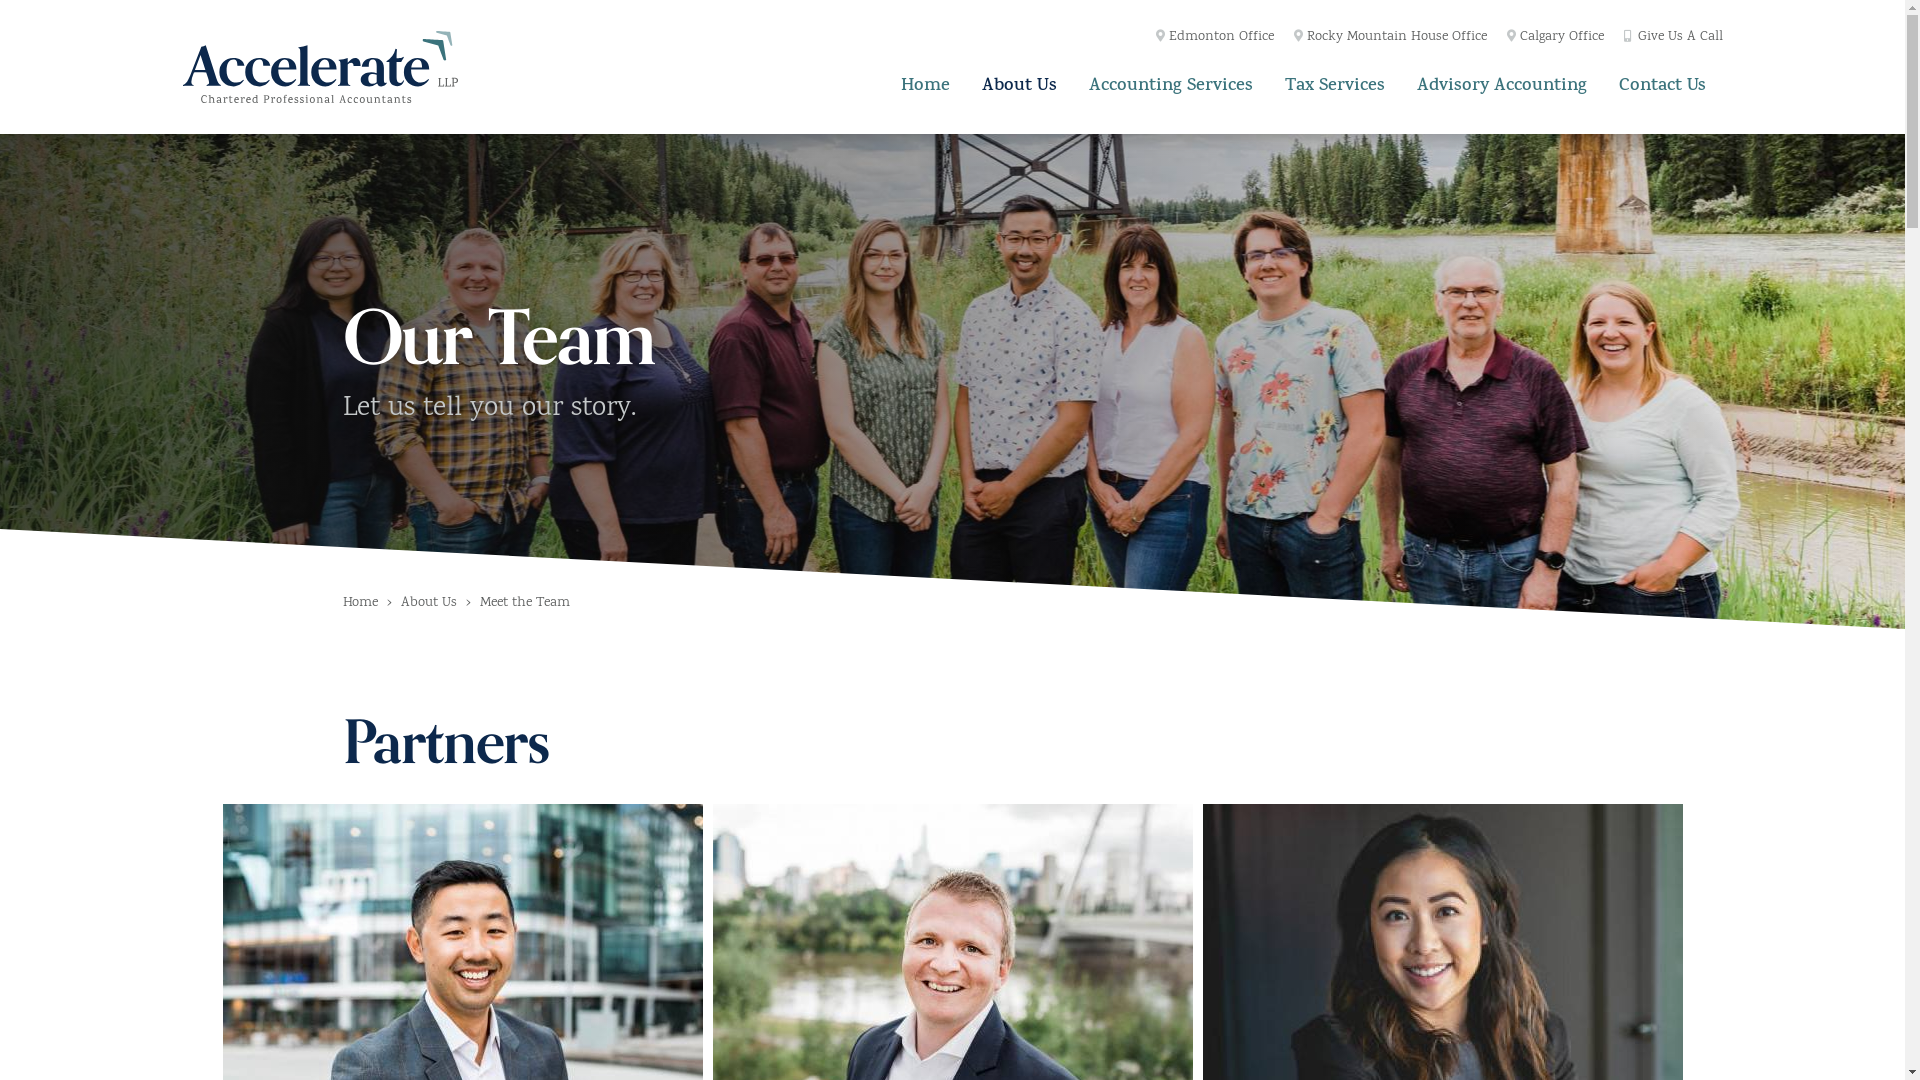  Describe the element at coordinates (1020, 84) in the screenshot. I see `About Us` at that location.